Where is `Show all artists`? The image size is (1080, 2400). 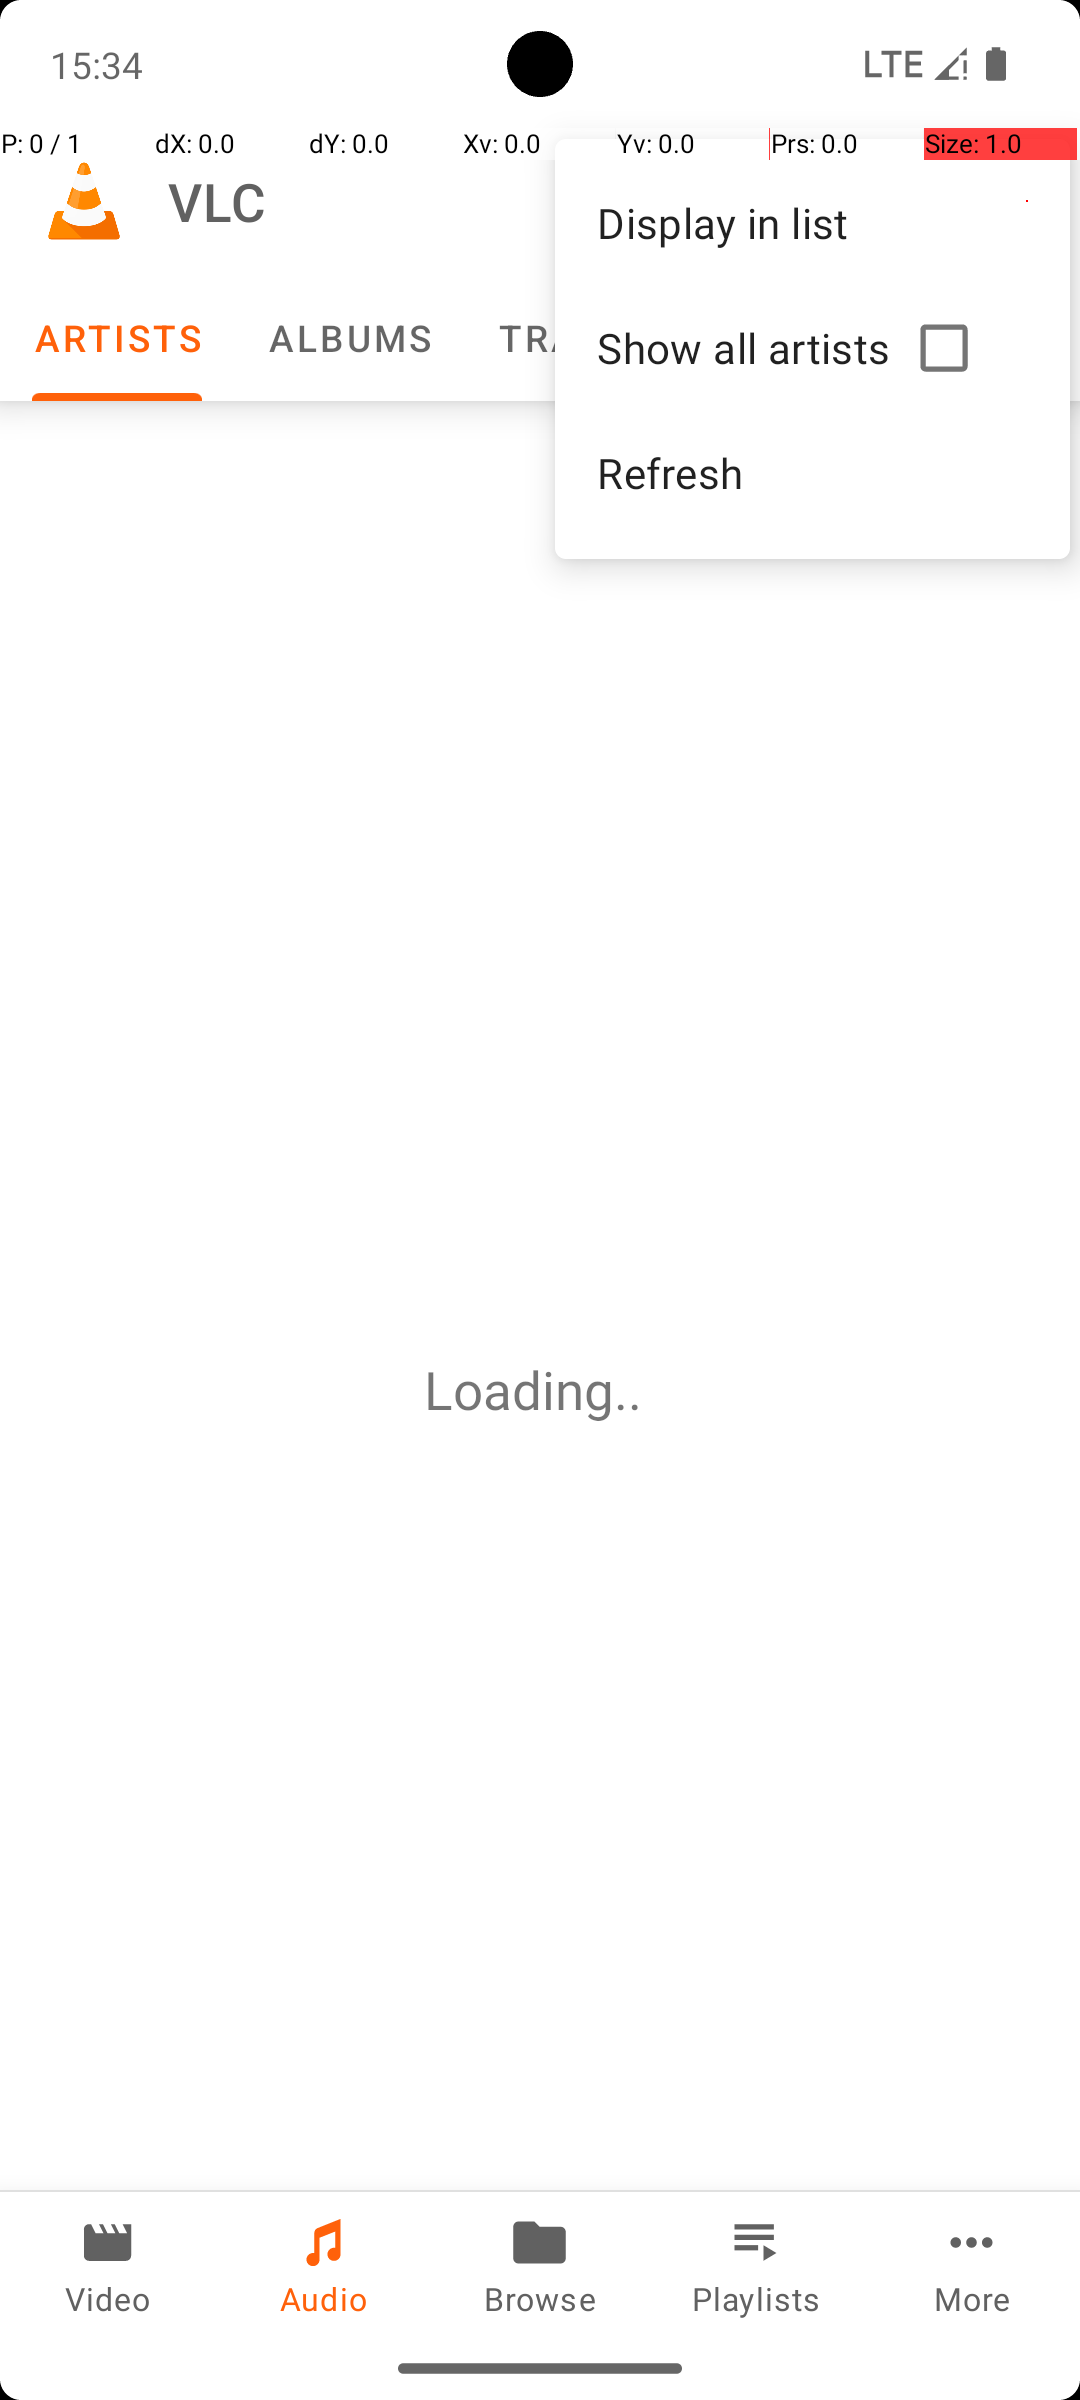
Show all artists is located at coordinates (750, 348).